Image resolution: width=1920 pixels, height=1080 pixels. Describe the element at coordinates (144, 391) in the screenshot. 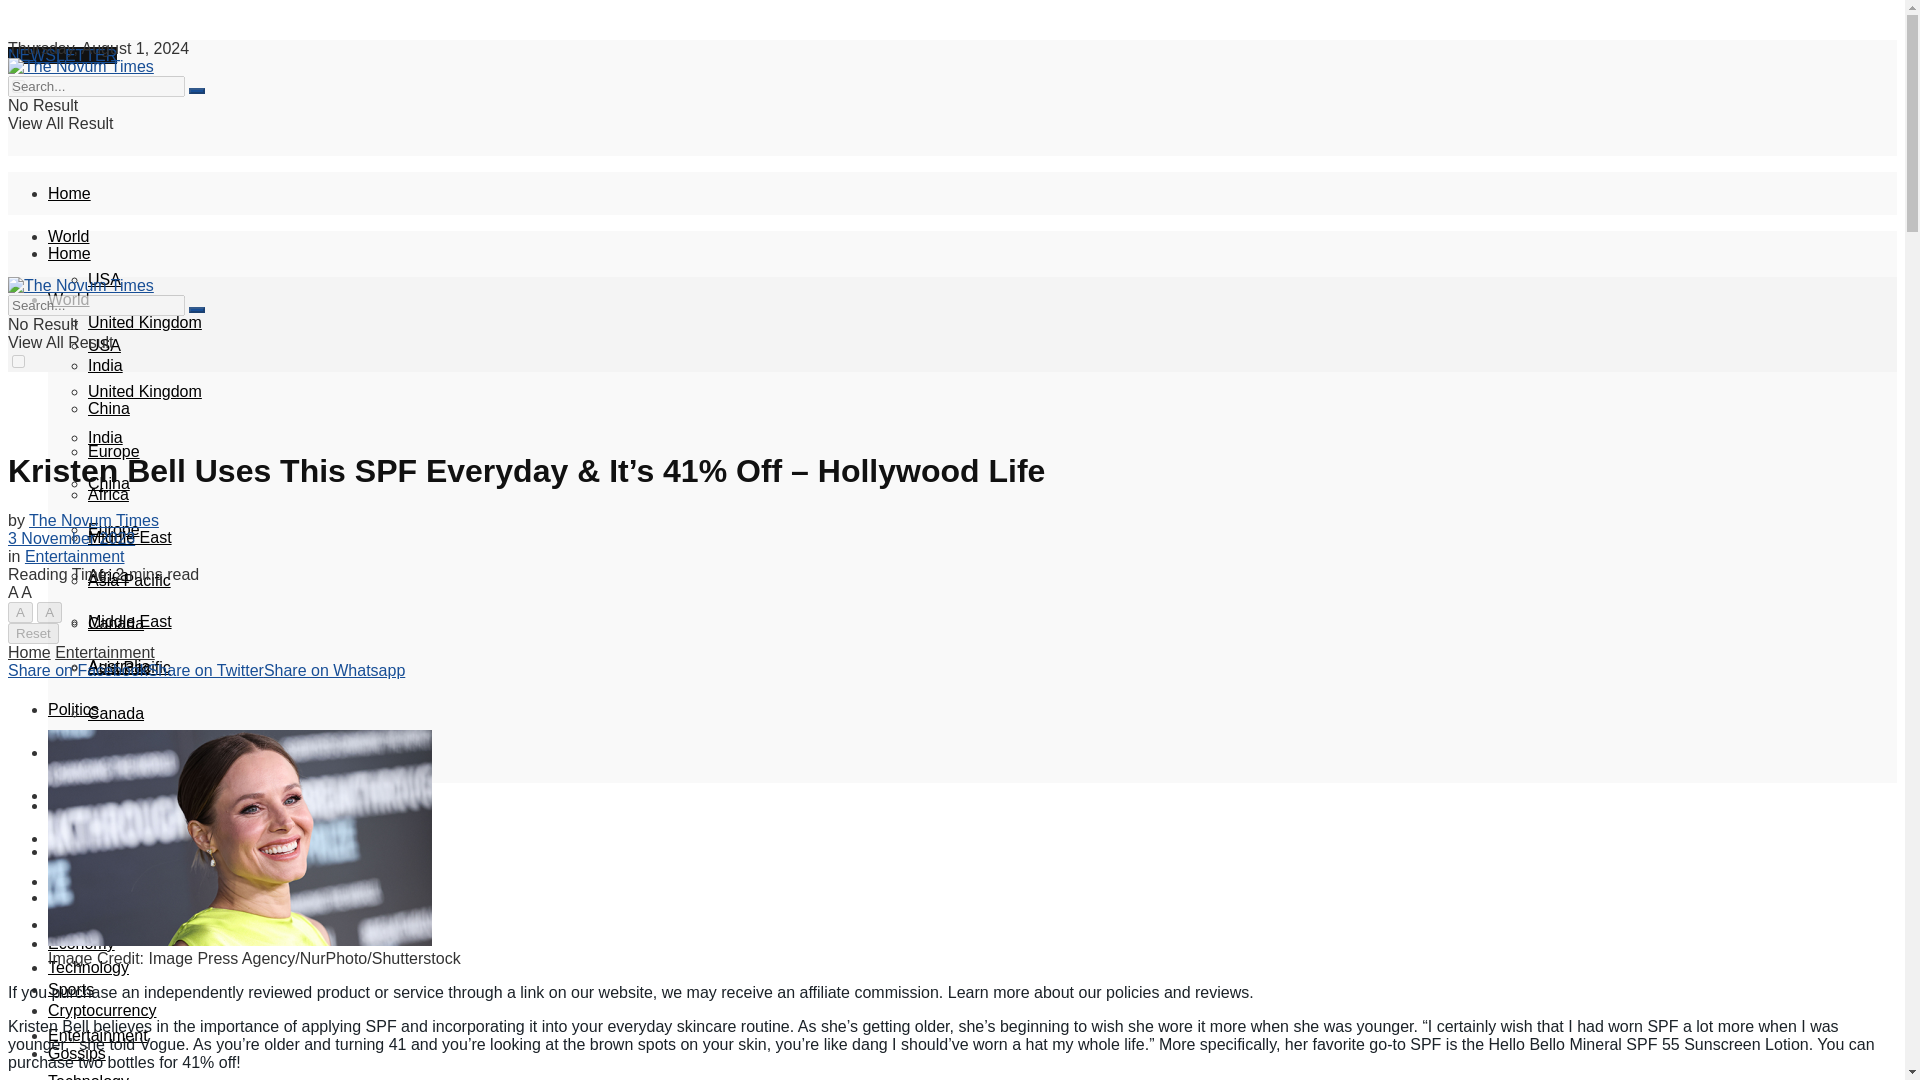

I see `United Kingdom` at that location.